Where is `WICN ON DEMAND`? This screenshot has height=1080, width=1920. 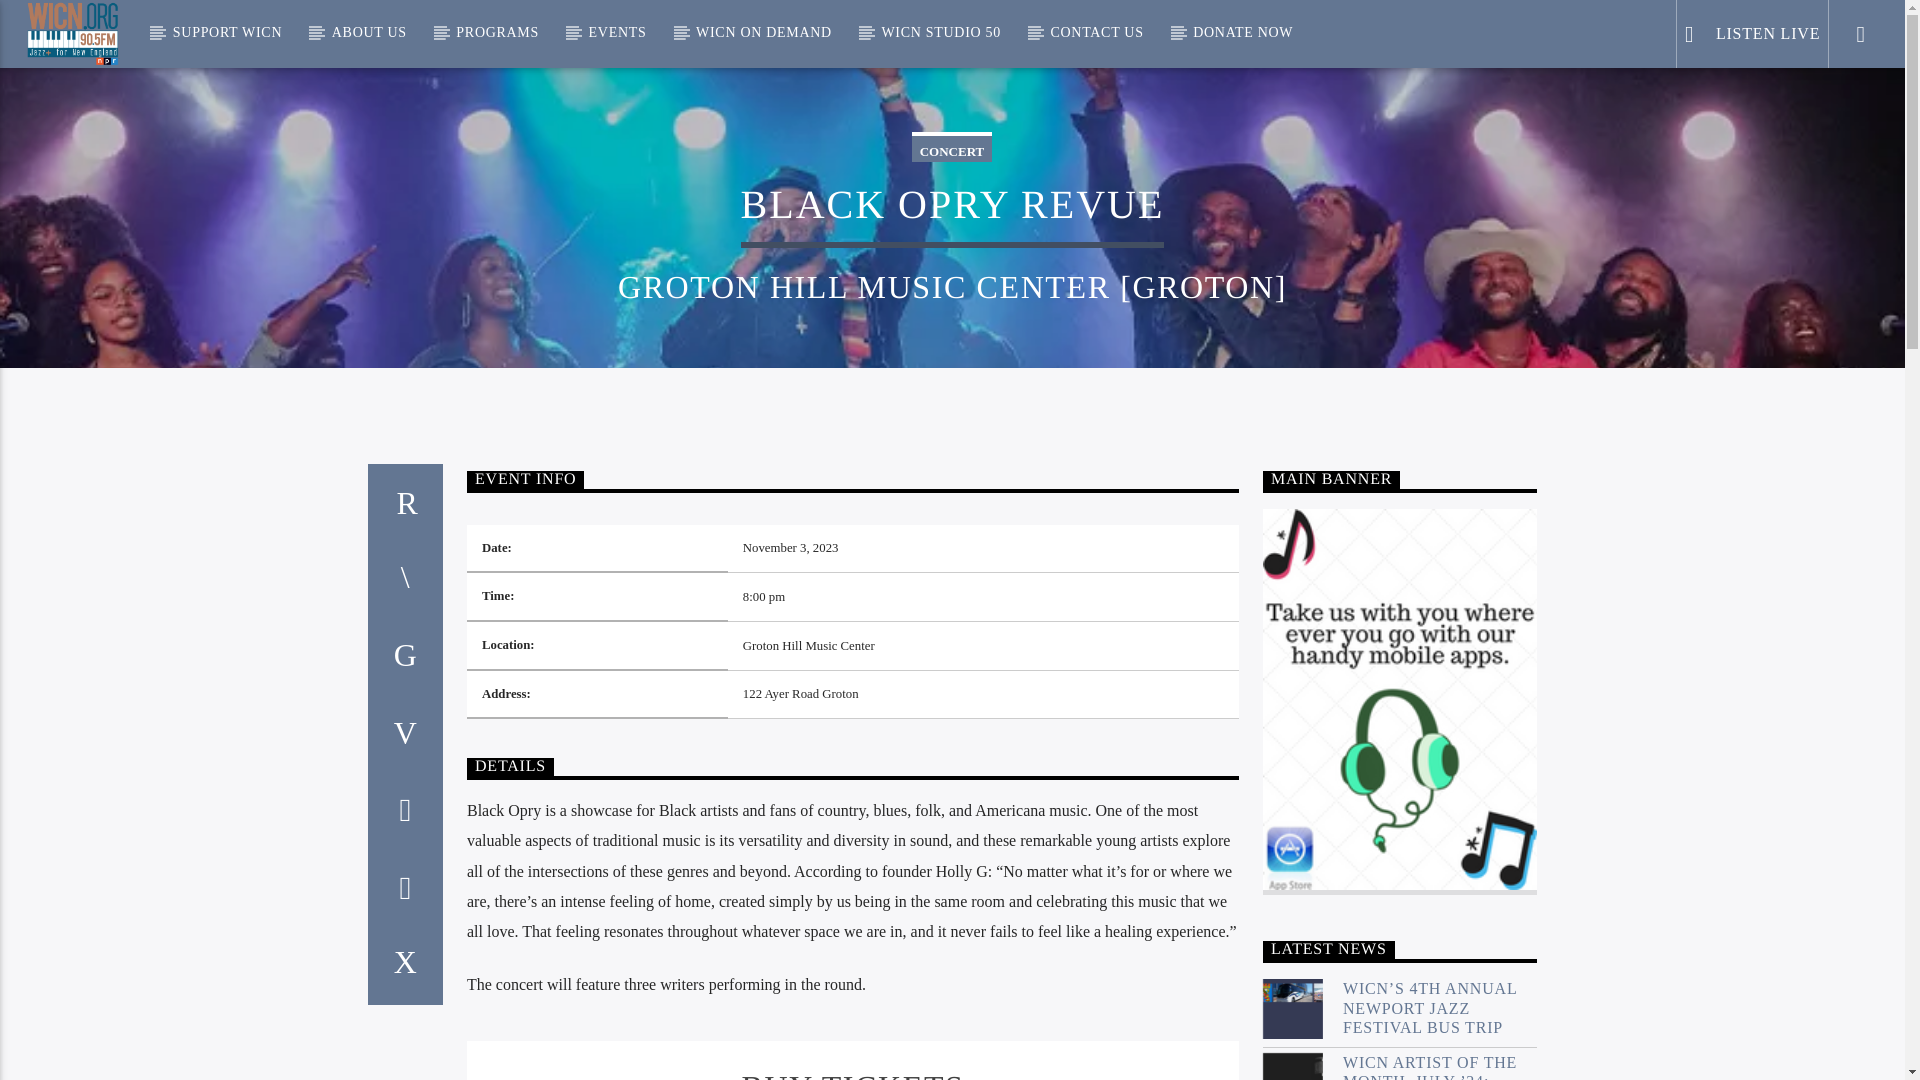 WICN ON DEMAND is located at coordinates (764, 32).